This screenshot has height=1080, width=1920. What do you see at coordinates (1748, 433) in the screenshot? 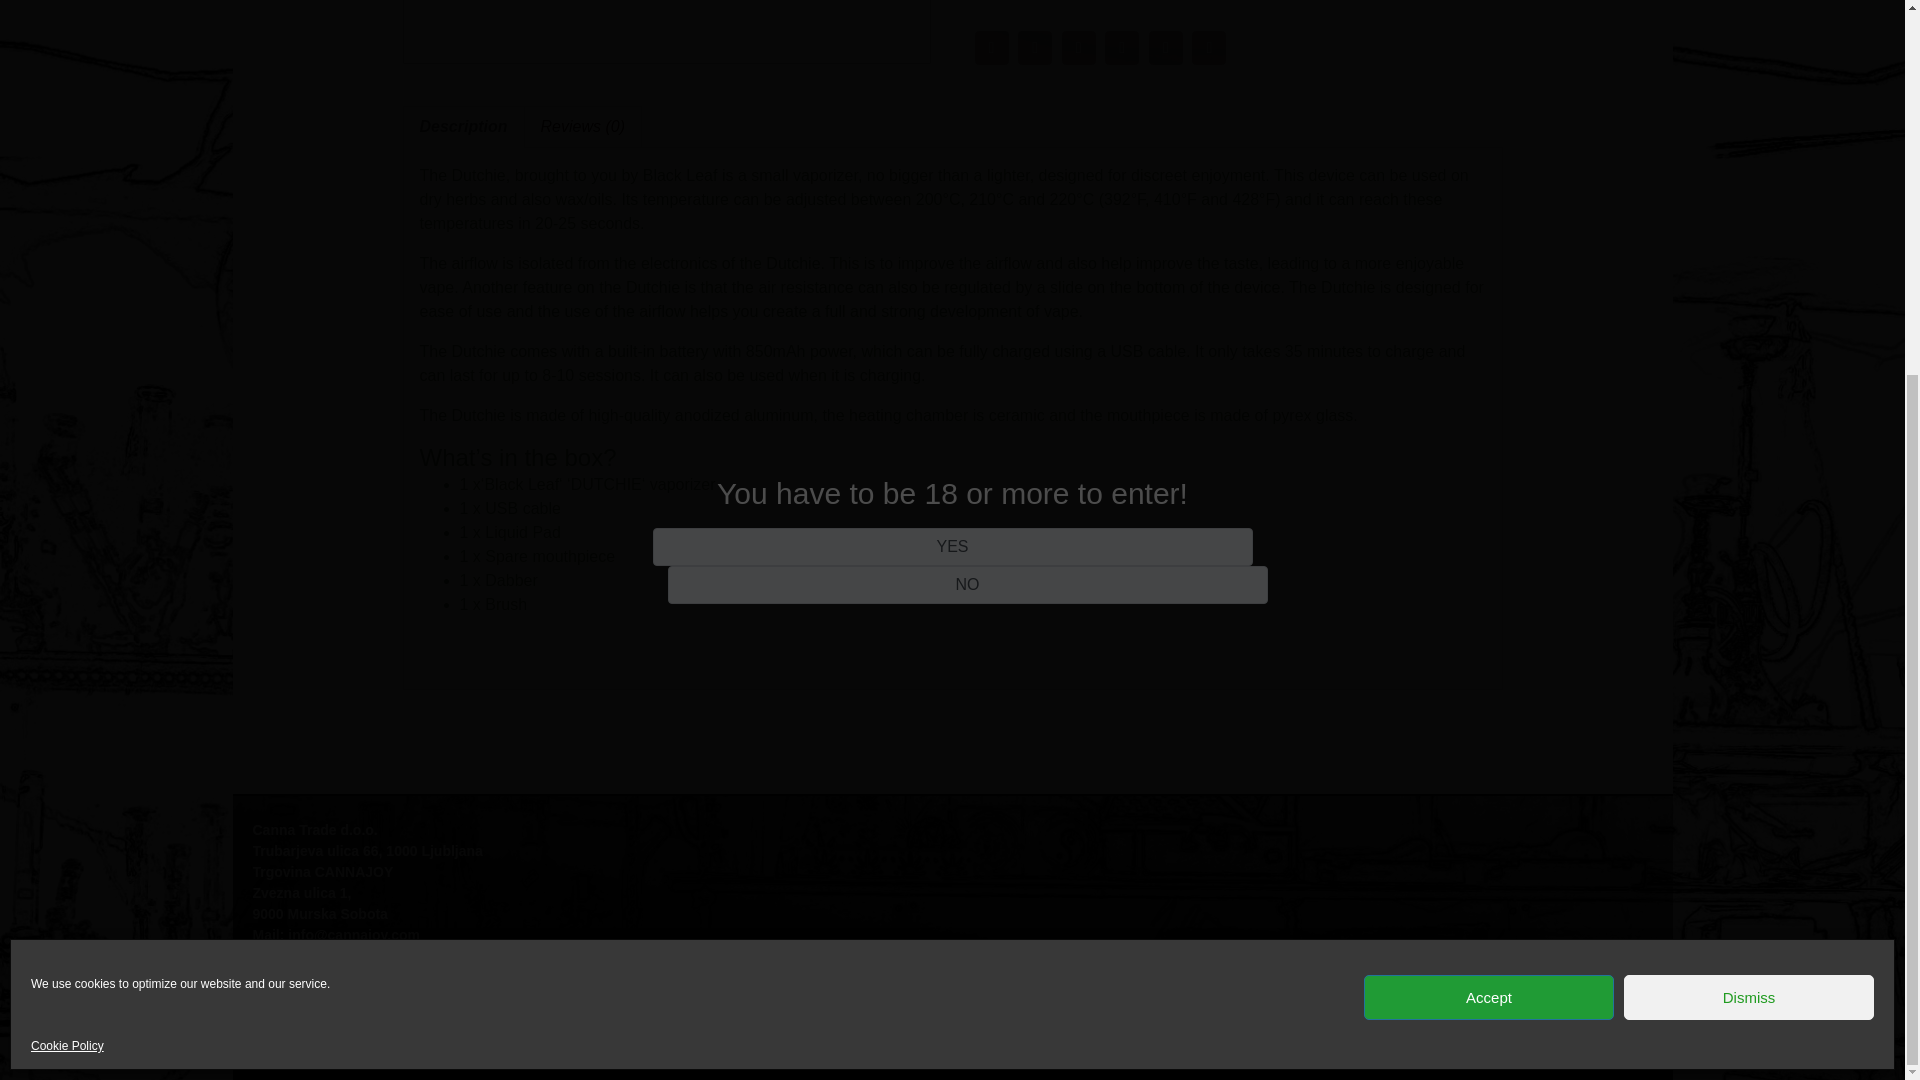
I see `Dismiss` at bounding box center [1748, 433].